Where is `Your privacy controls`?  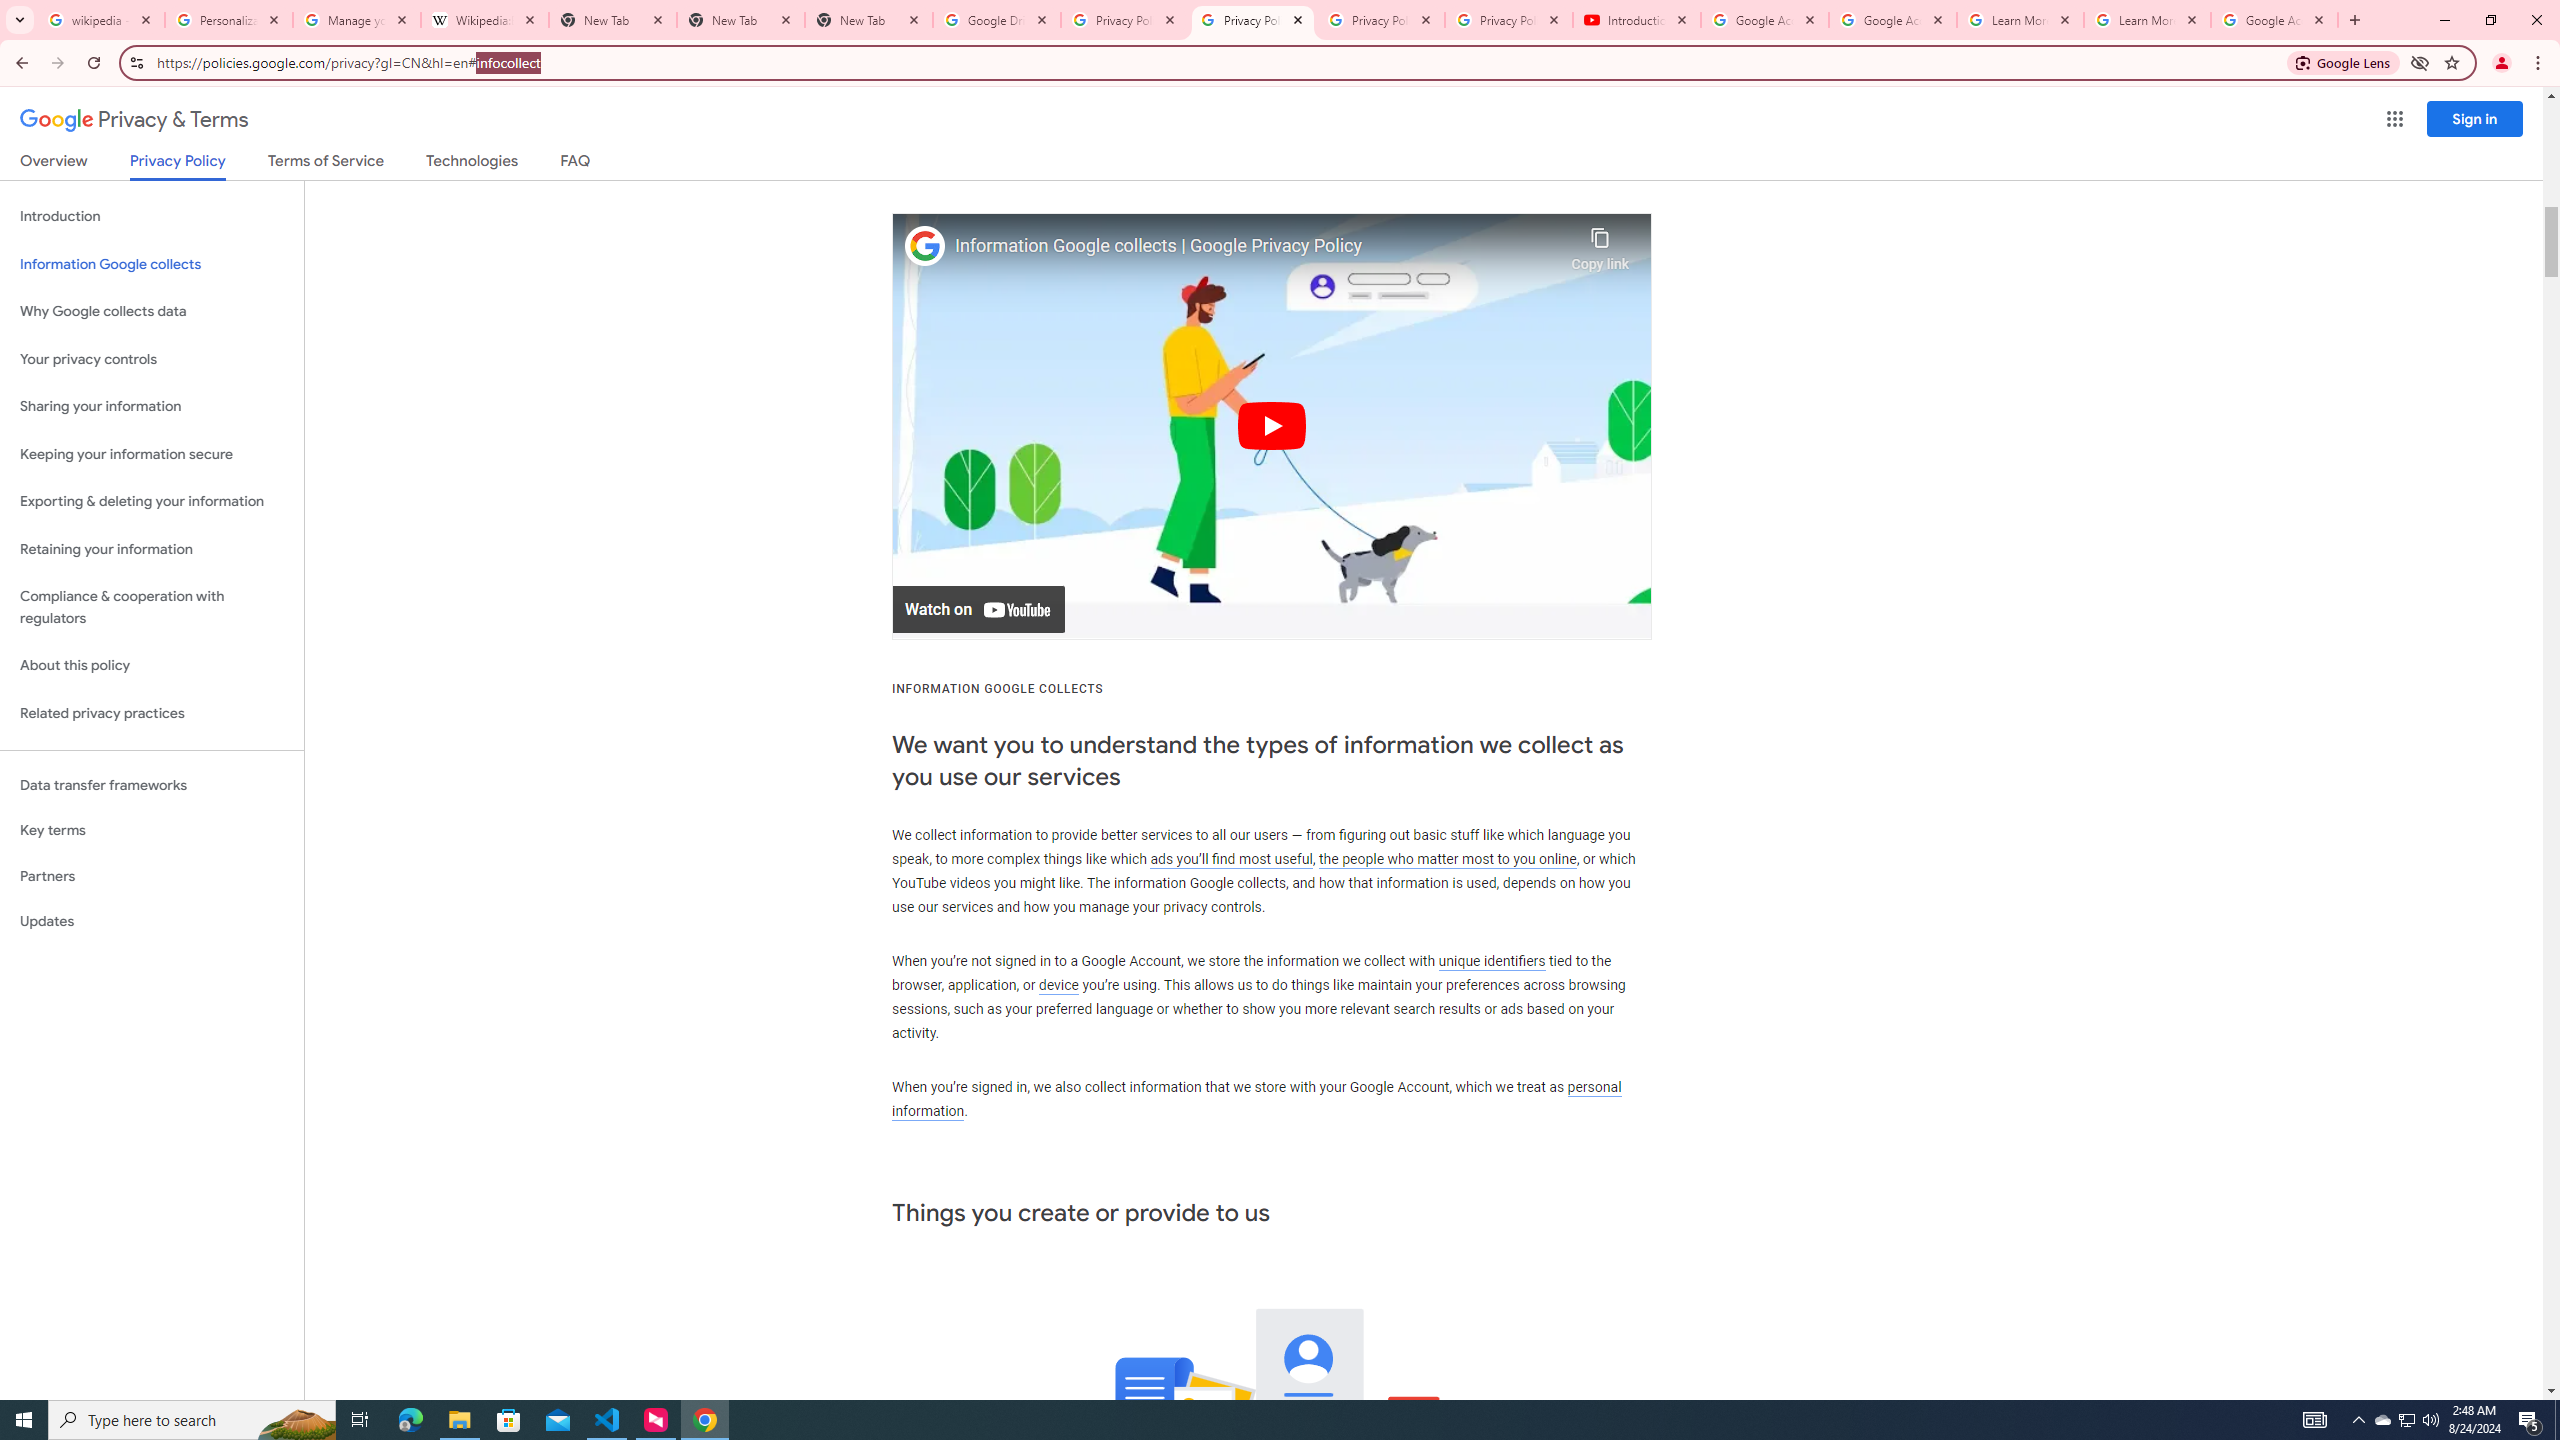 Your privacy controls is located at coordinates (152, 360).